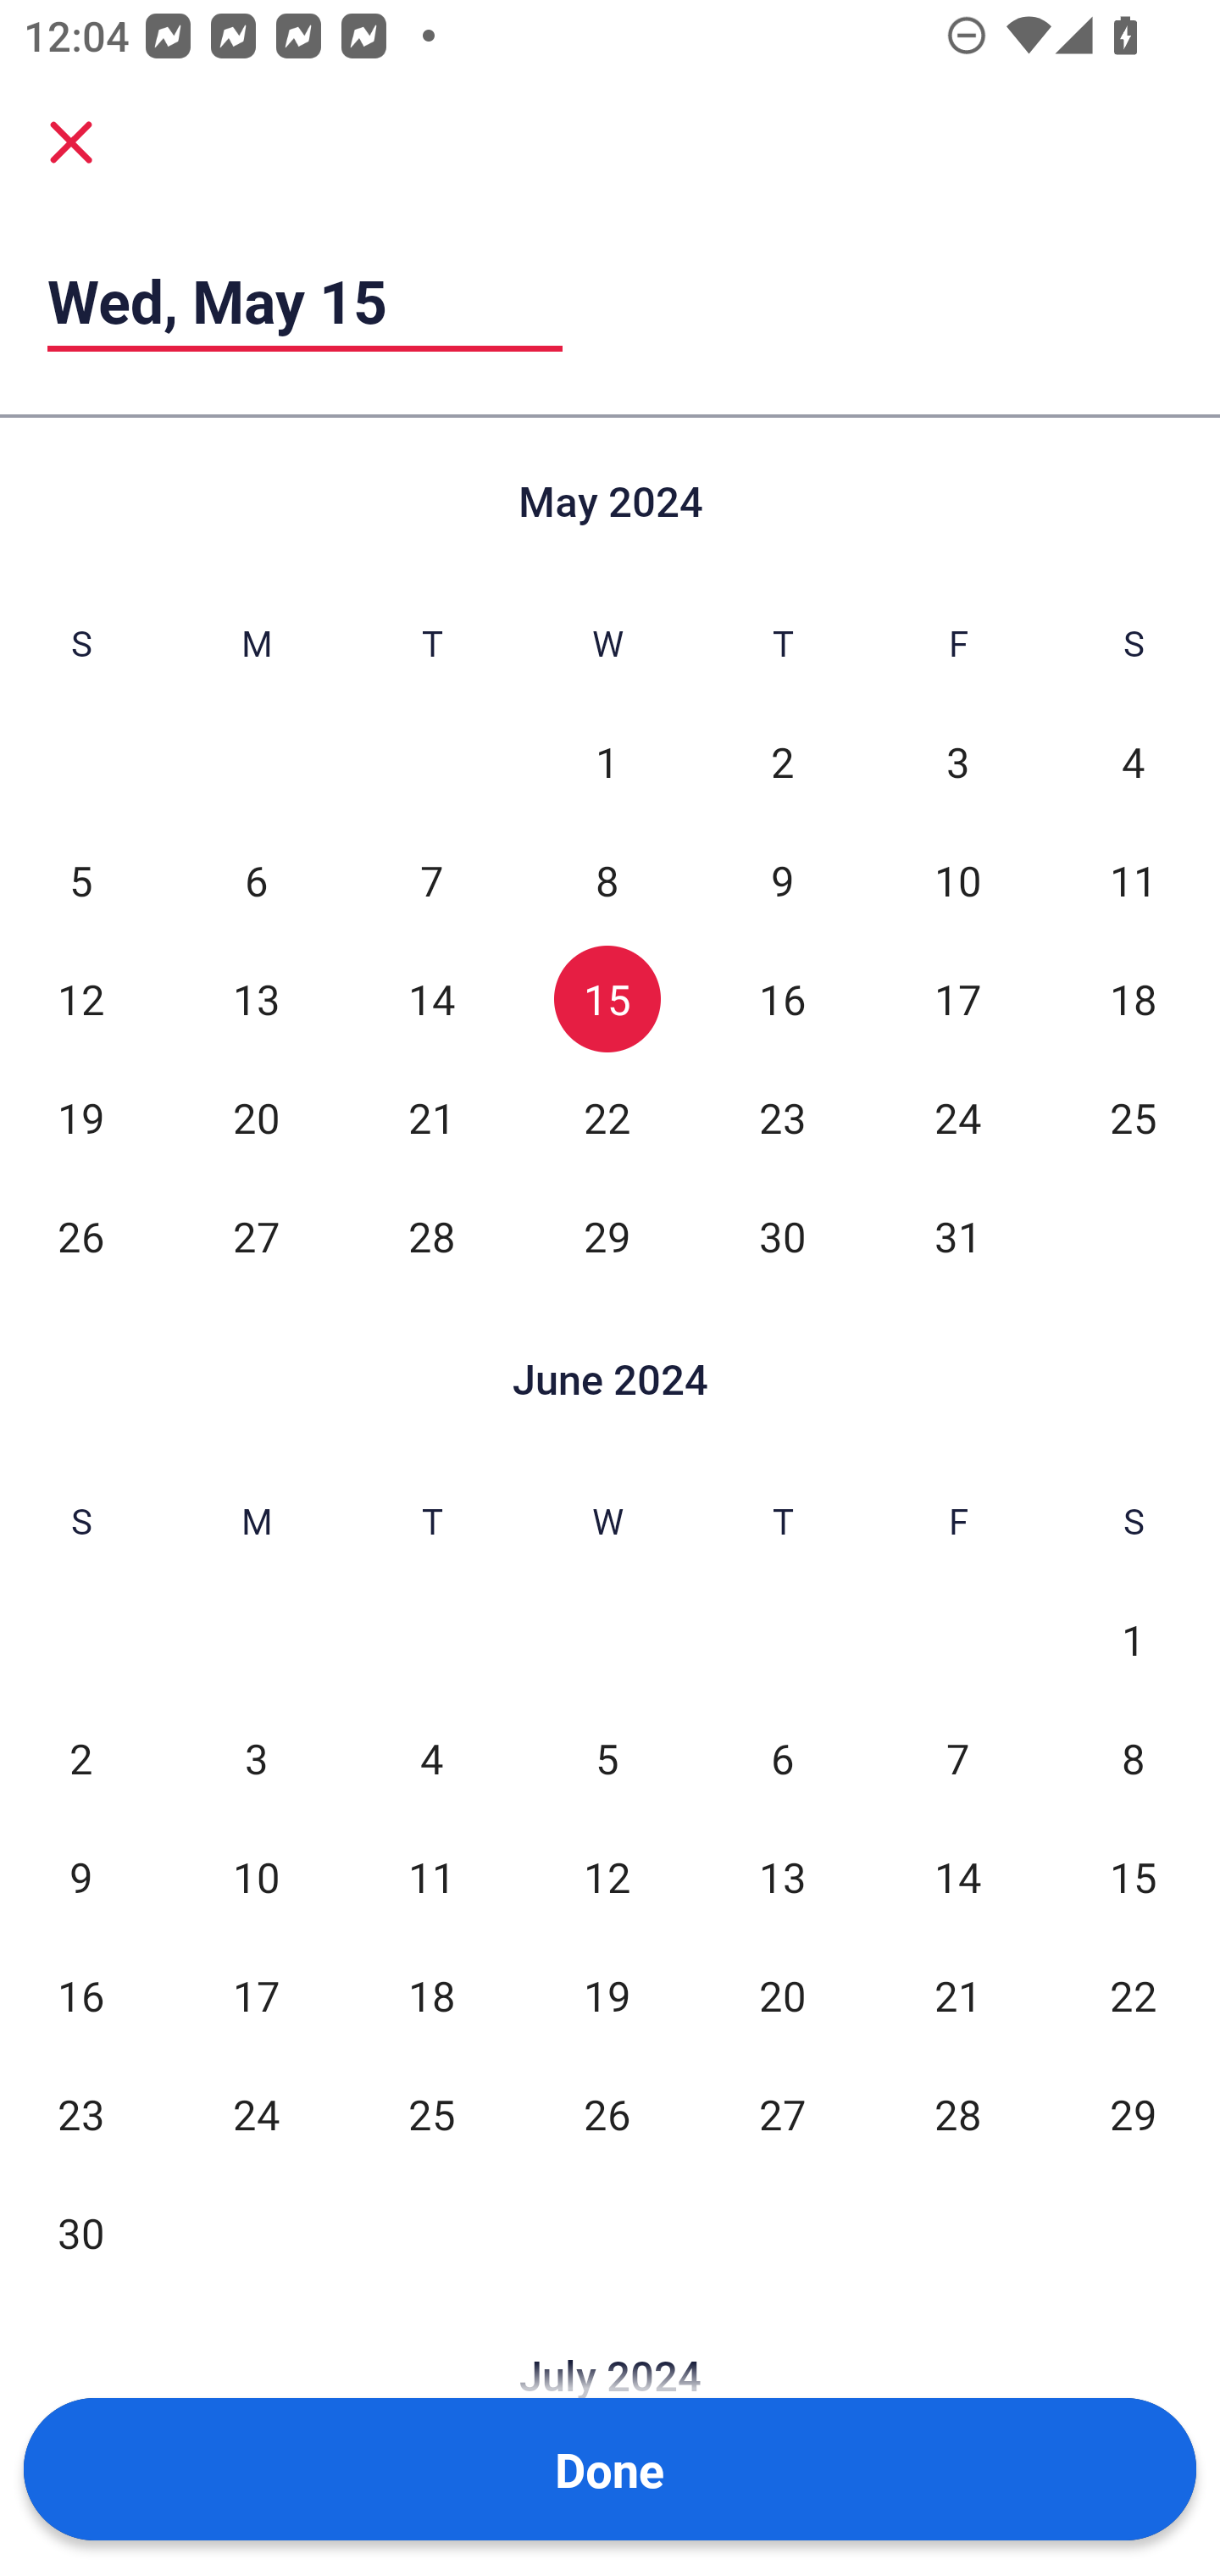 Image resolution: width=1220 pixels, height=2576 pixels. I want to click on 8 Wed, May 8, Not Selected, so click(607, 880).